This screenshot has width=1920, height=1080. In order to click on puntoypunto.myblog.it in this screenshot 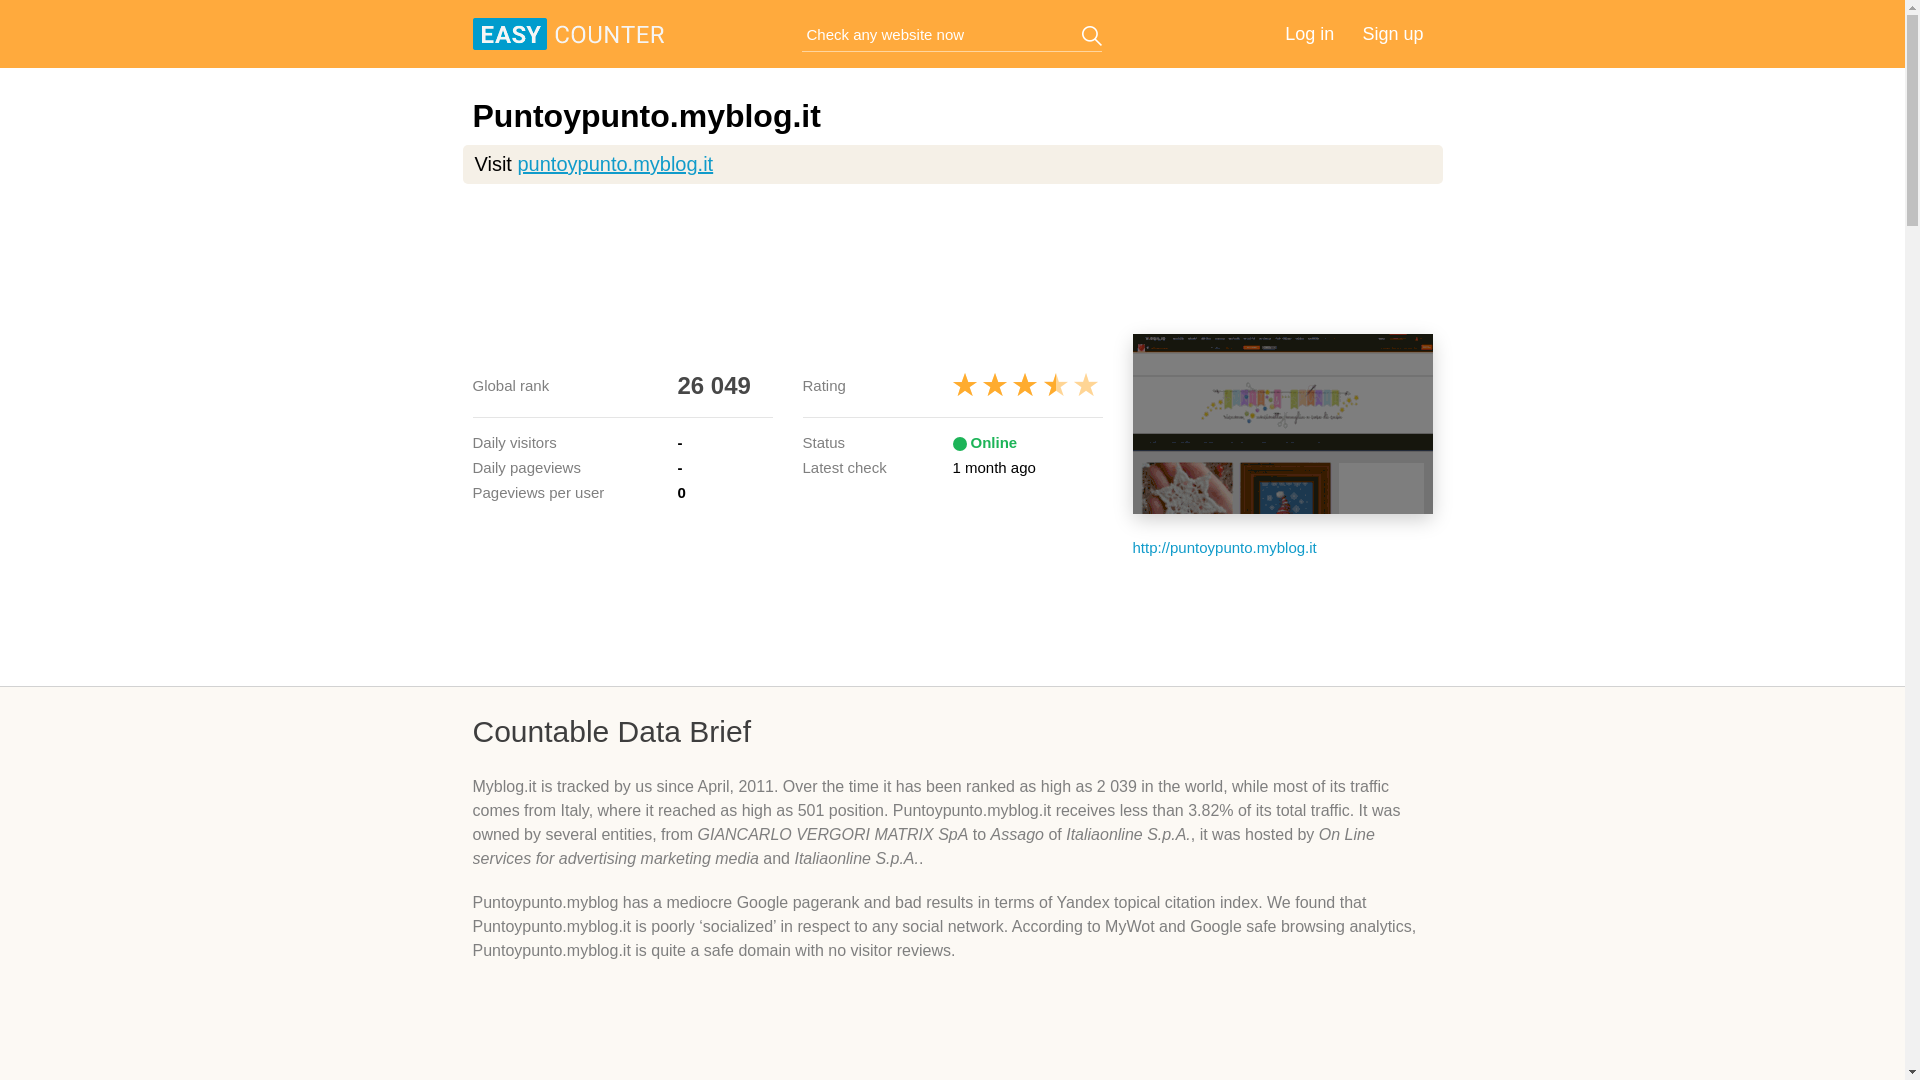, I will do `click(614, 164)`.